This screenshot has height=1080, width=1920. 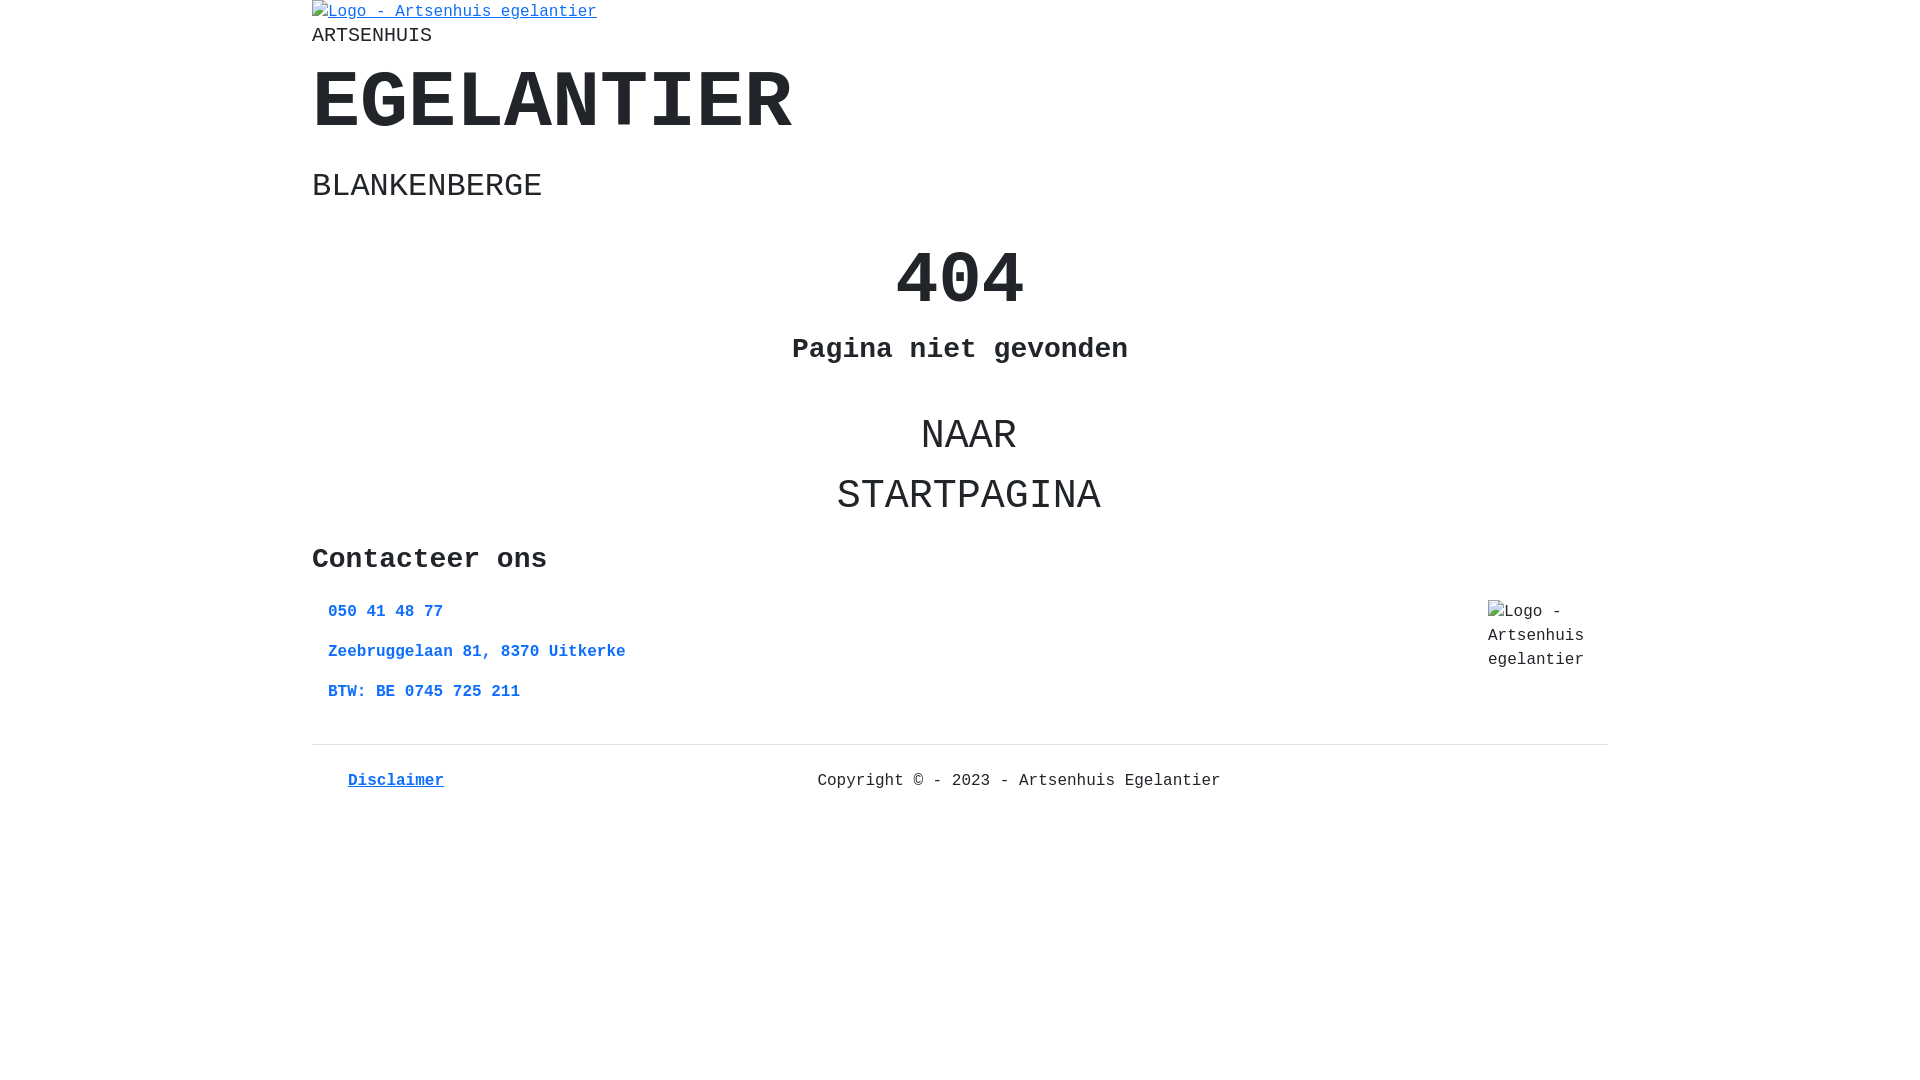 What do you see at coordinates (477, 652) in the screenshot?
I see `Zeebruggelaan 81, 8370 Uitkerke` at bounding box center [477, 652].